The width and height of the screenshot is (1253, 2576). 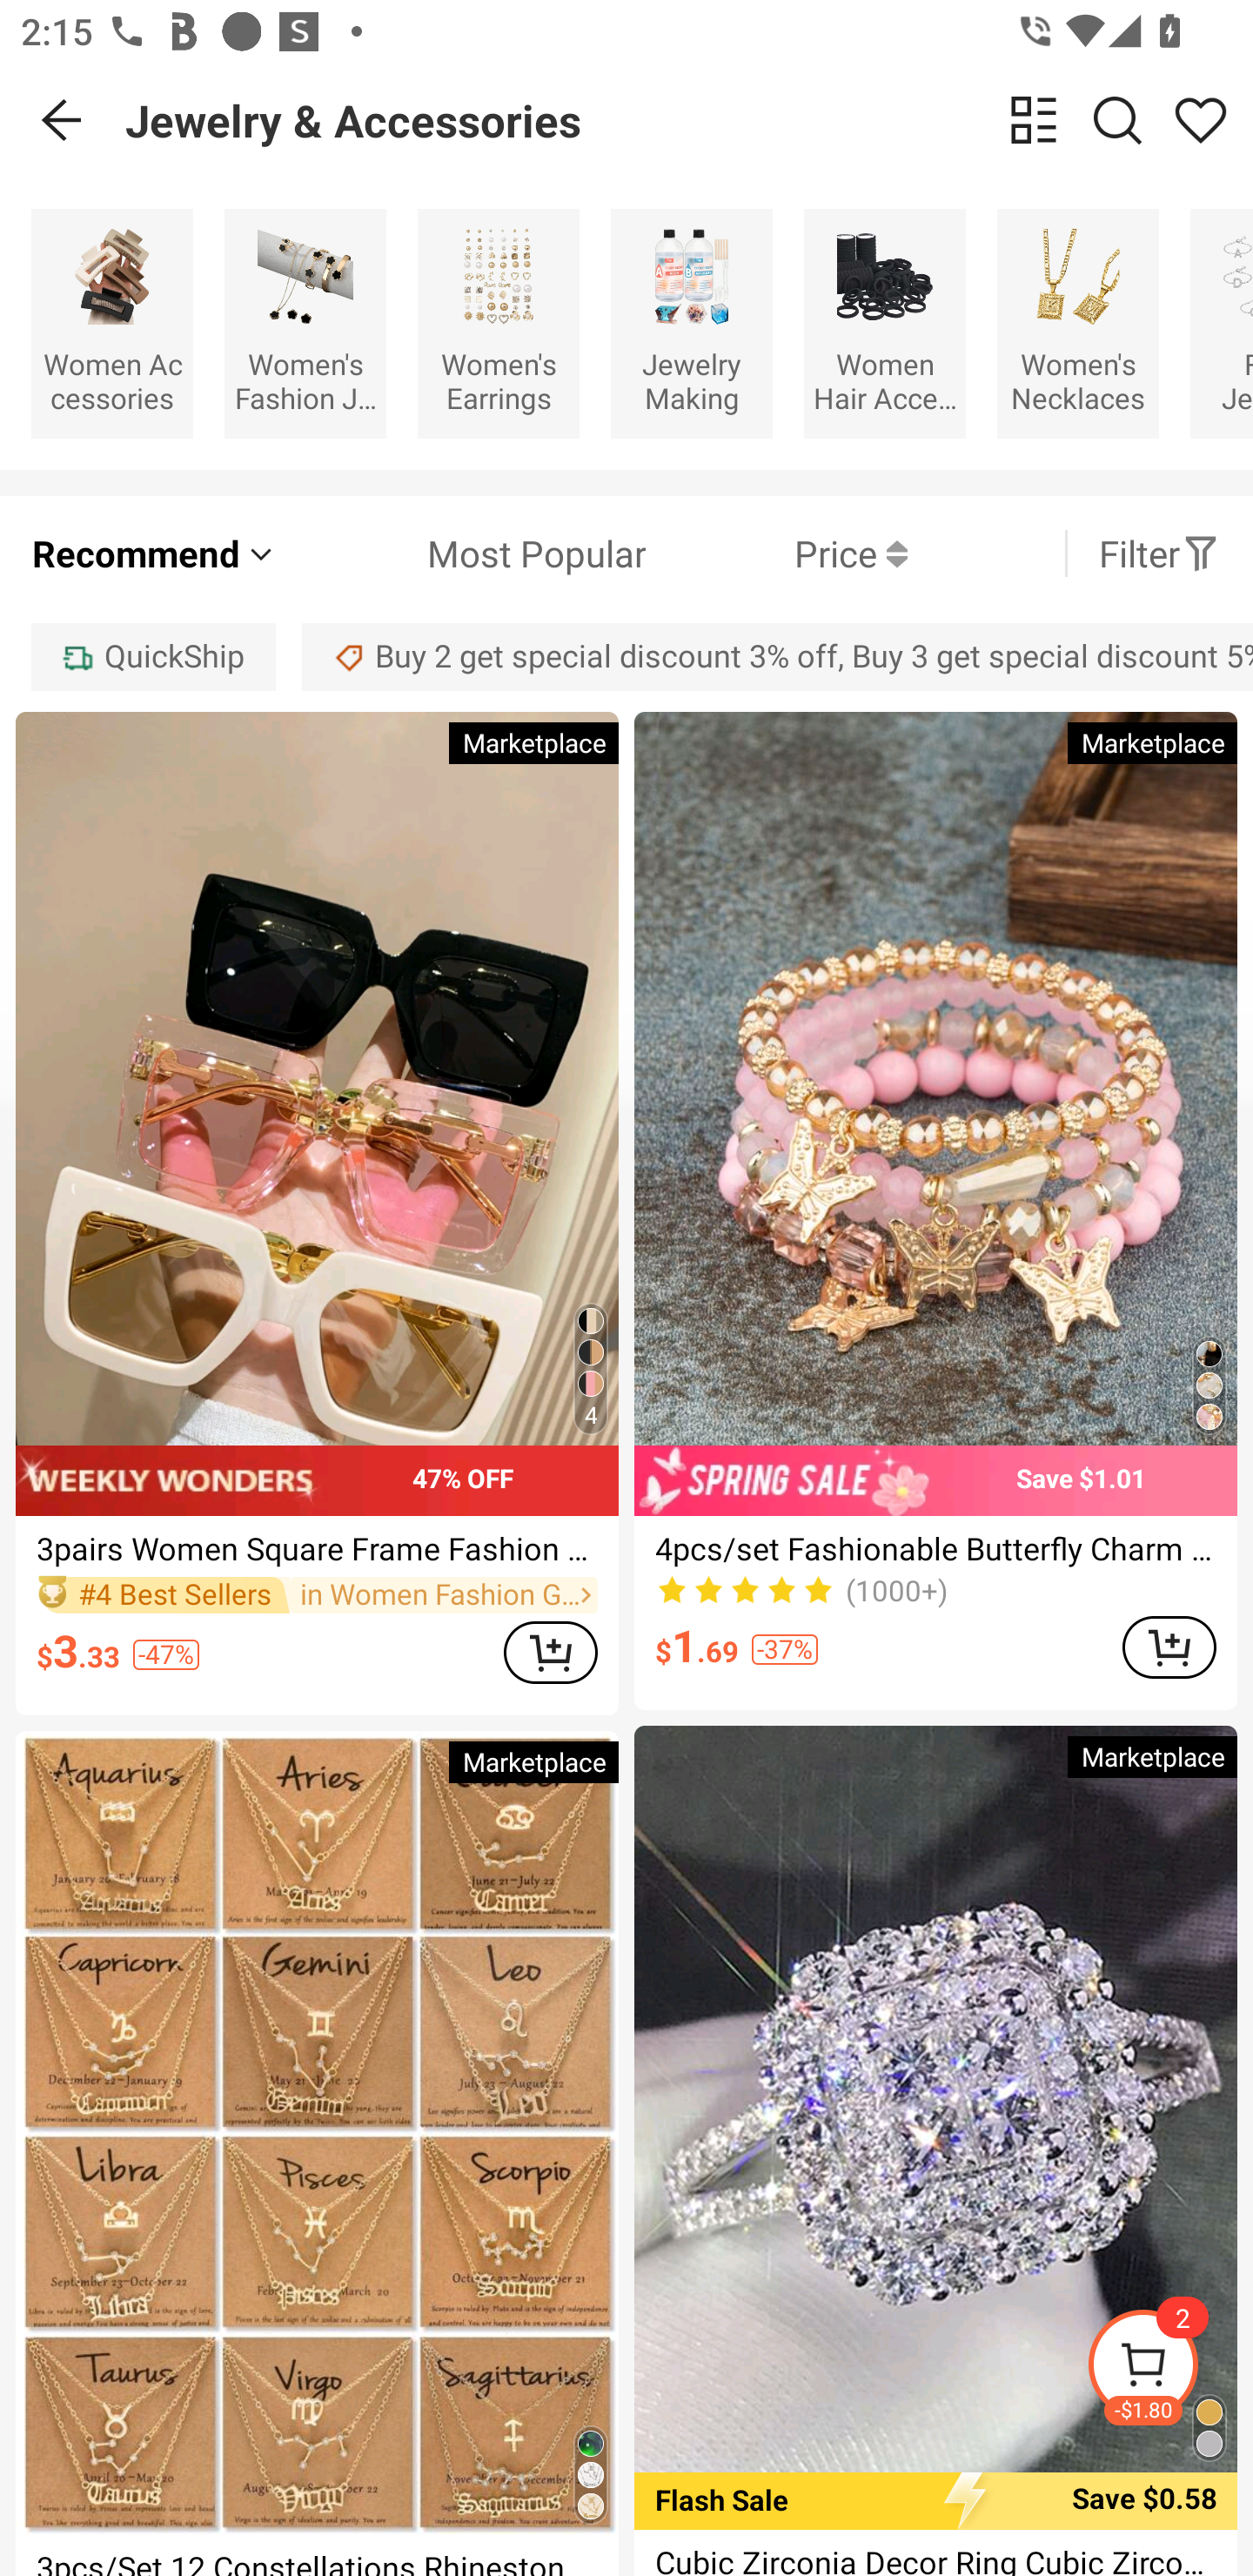 What do you see at coordinates (1169, 2369) in the screenshot?
I see `-$1.80` at bounding box center [1169, 2369].